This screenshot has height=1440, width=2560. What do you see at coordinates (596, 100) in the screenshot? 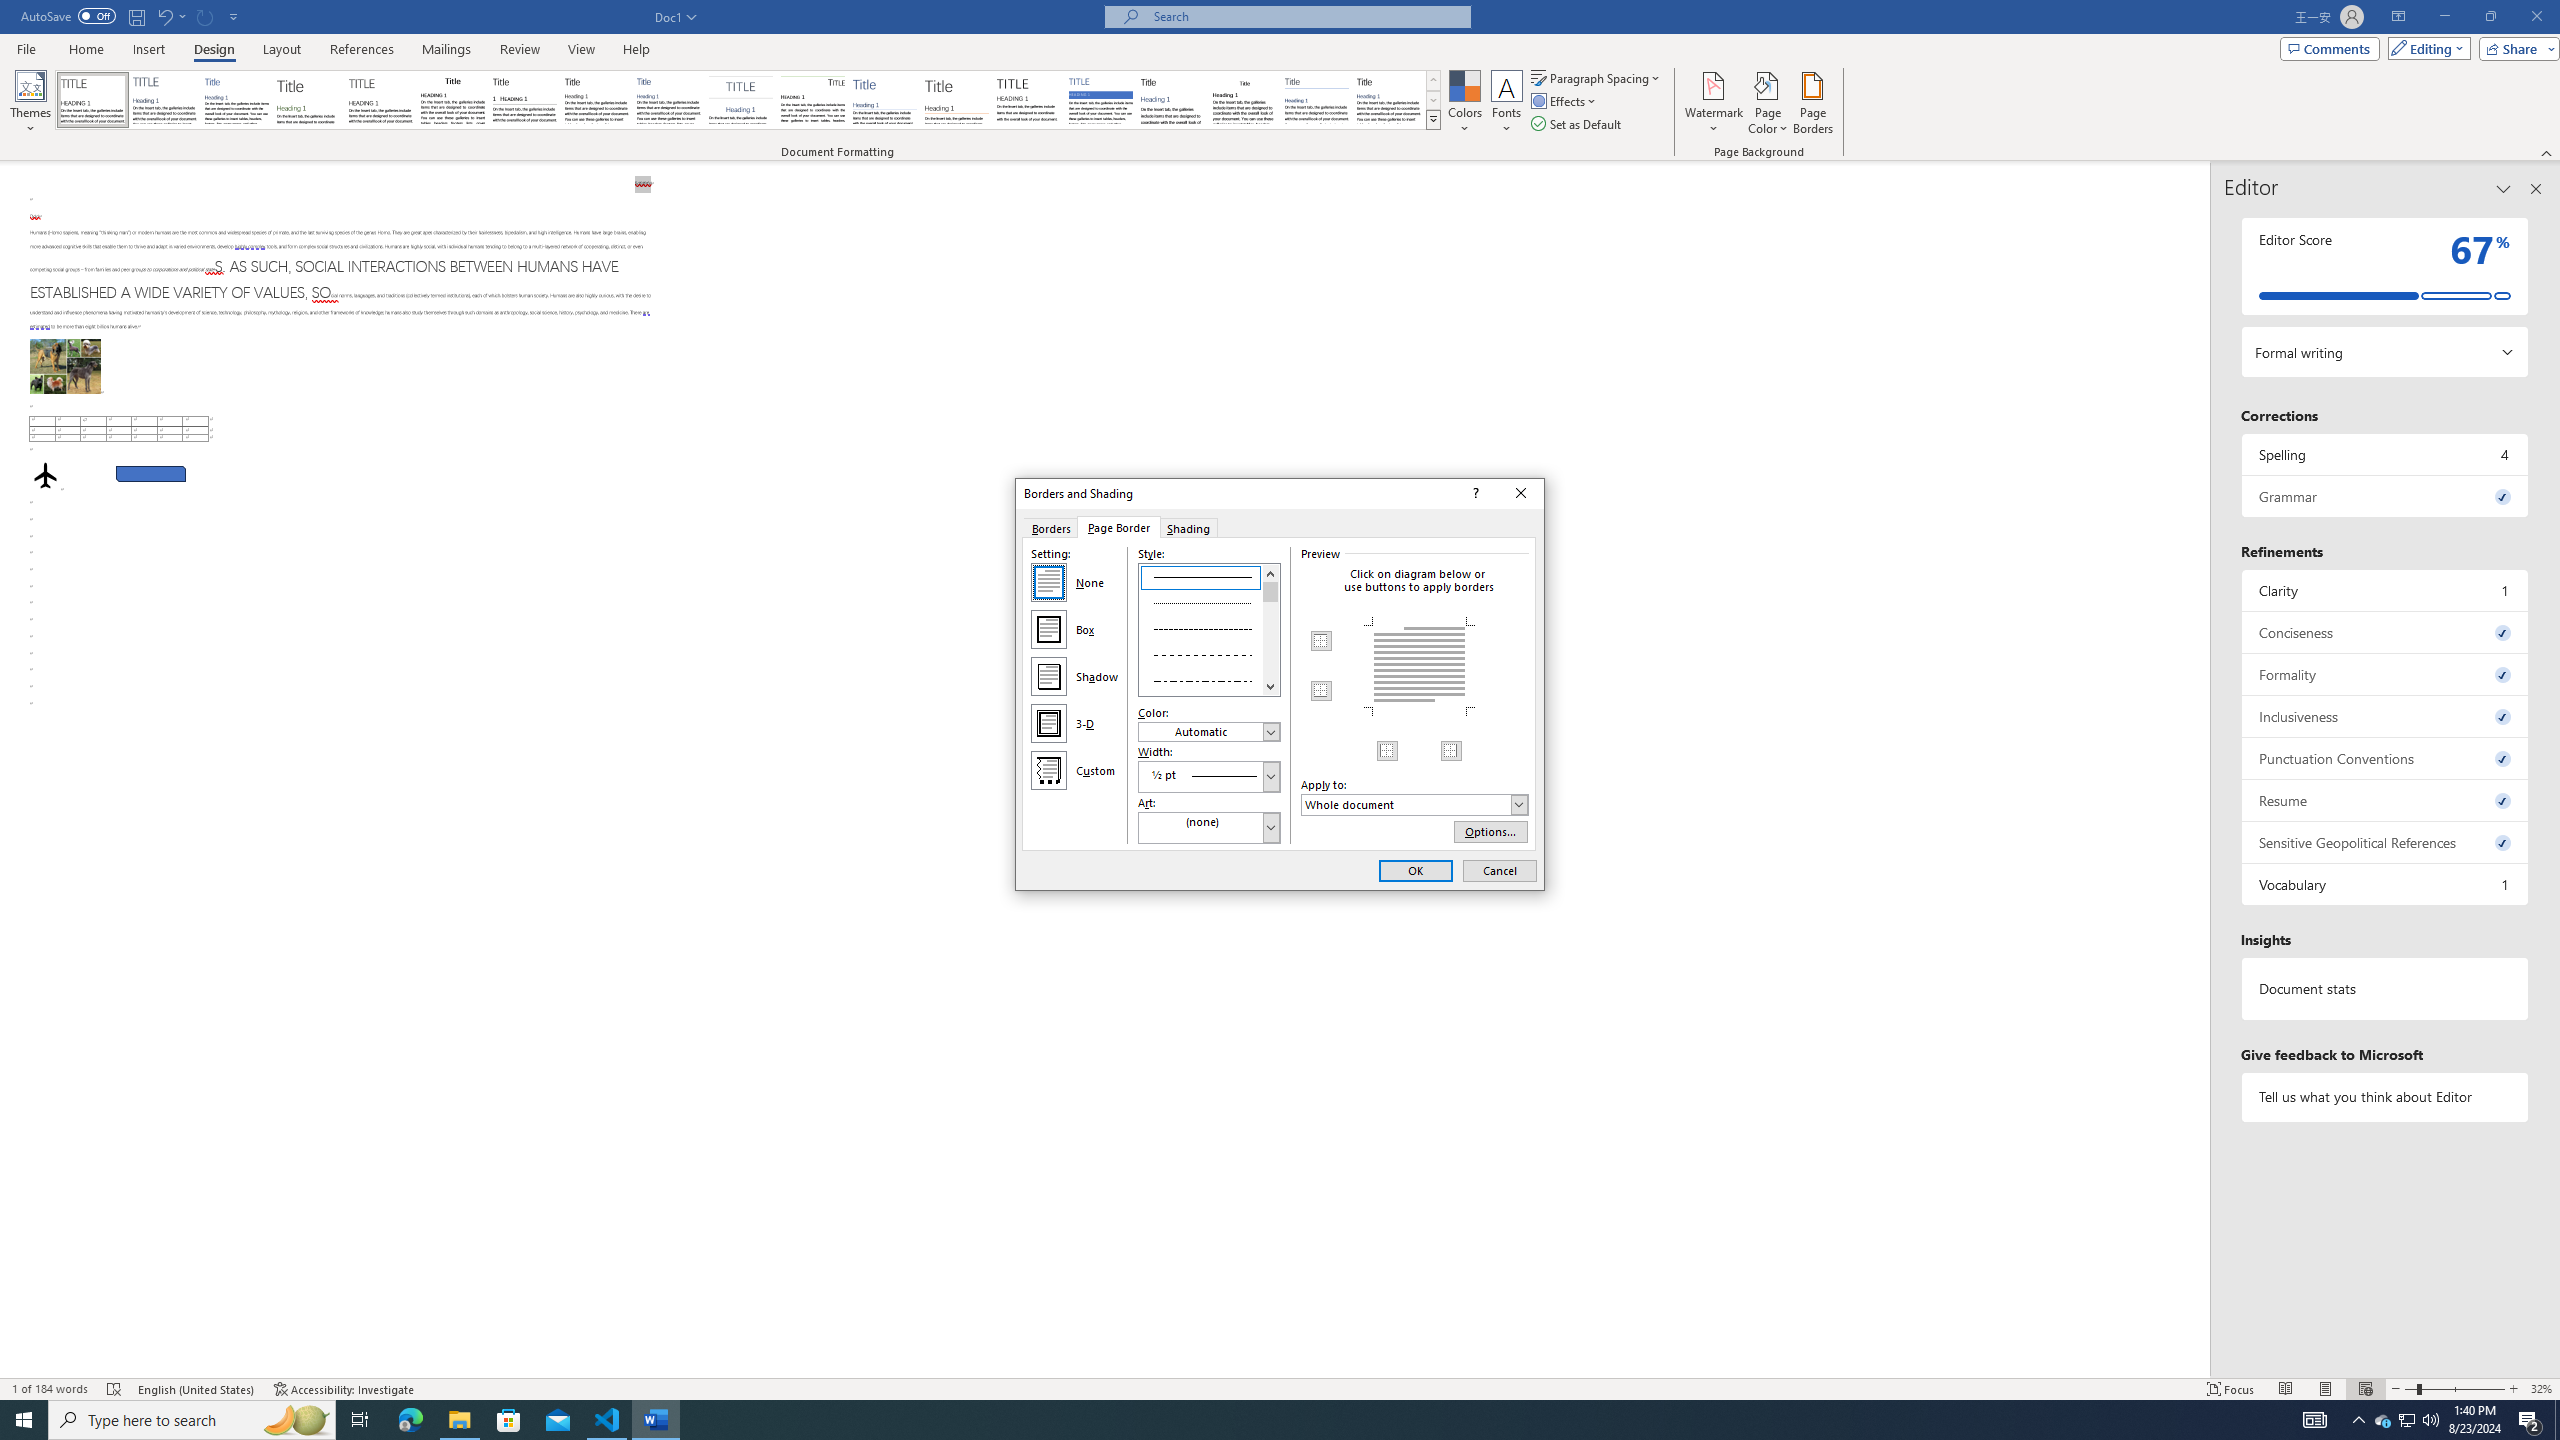
I see `Black & White (Word 2013)` at bounding box center [596, 100].